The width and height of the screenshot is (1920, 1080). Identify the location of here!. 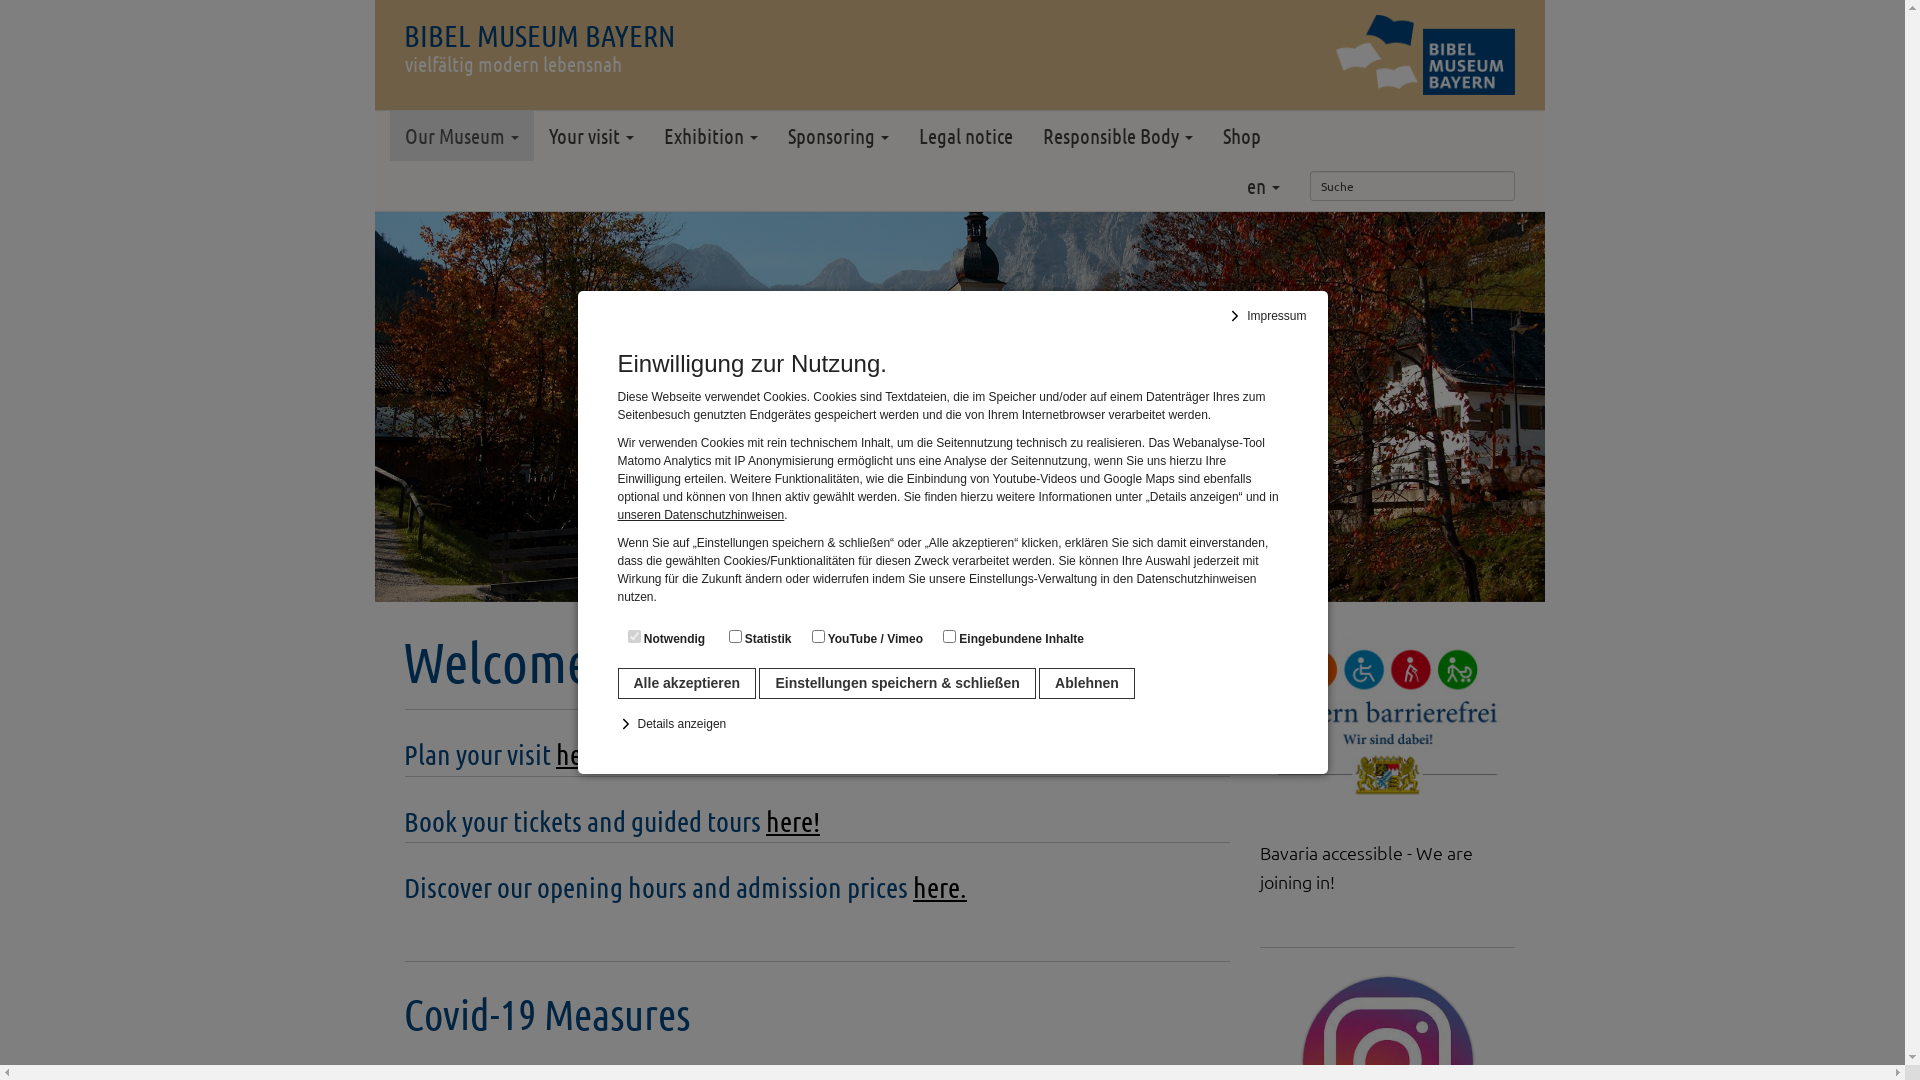
(793, 822).